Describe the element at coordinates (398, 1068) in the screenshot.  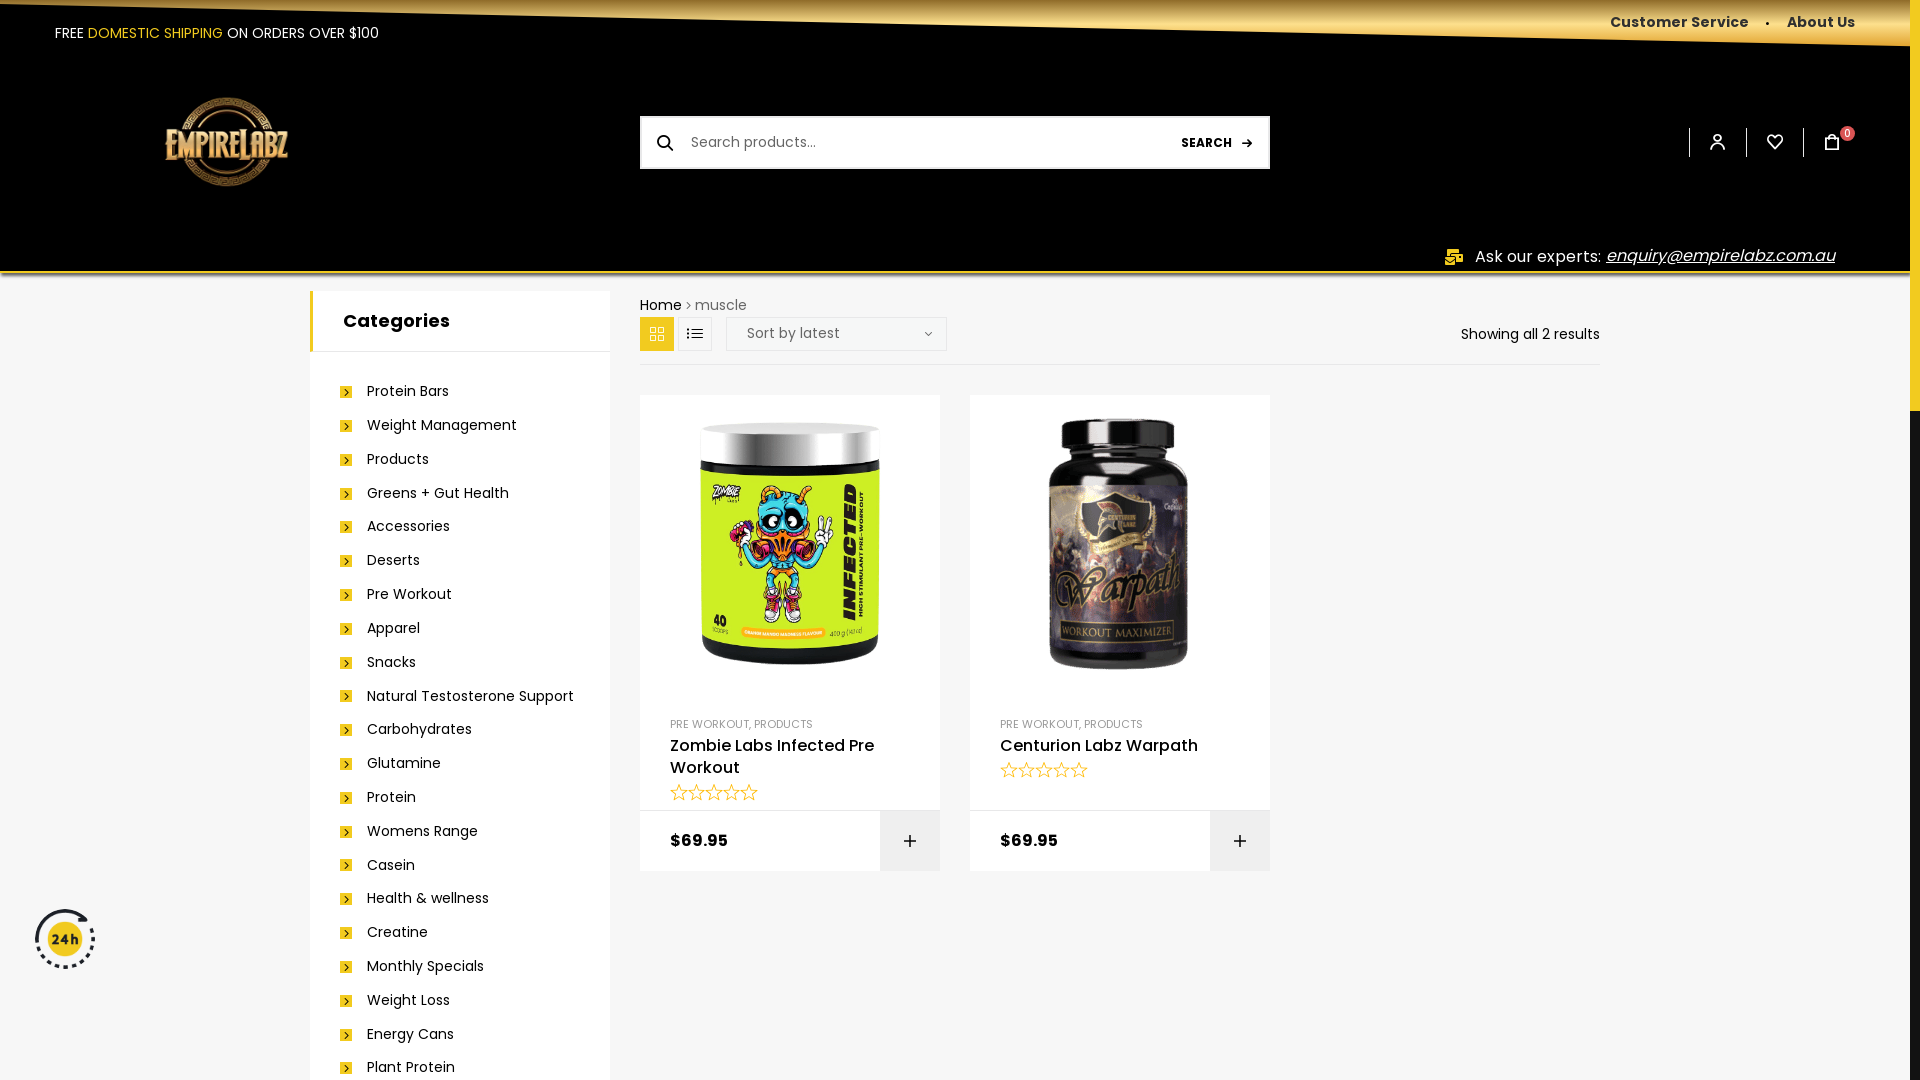
I see `Plant Protein` at that location.